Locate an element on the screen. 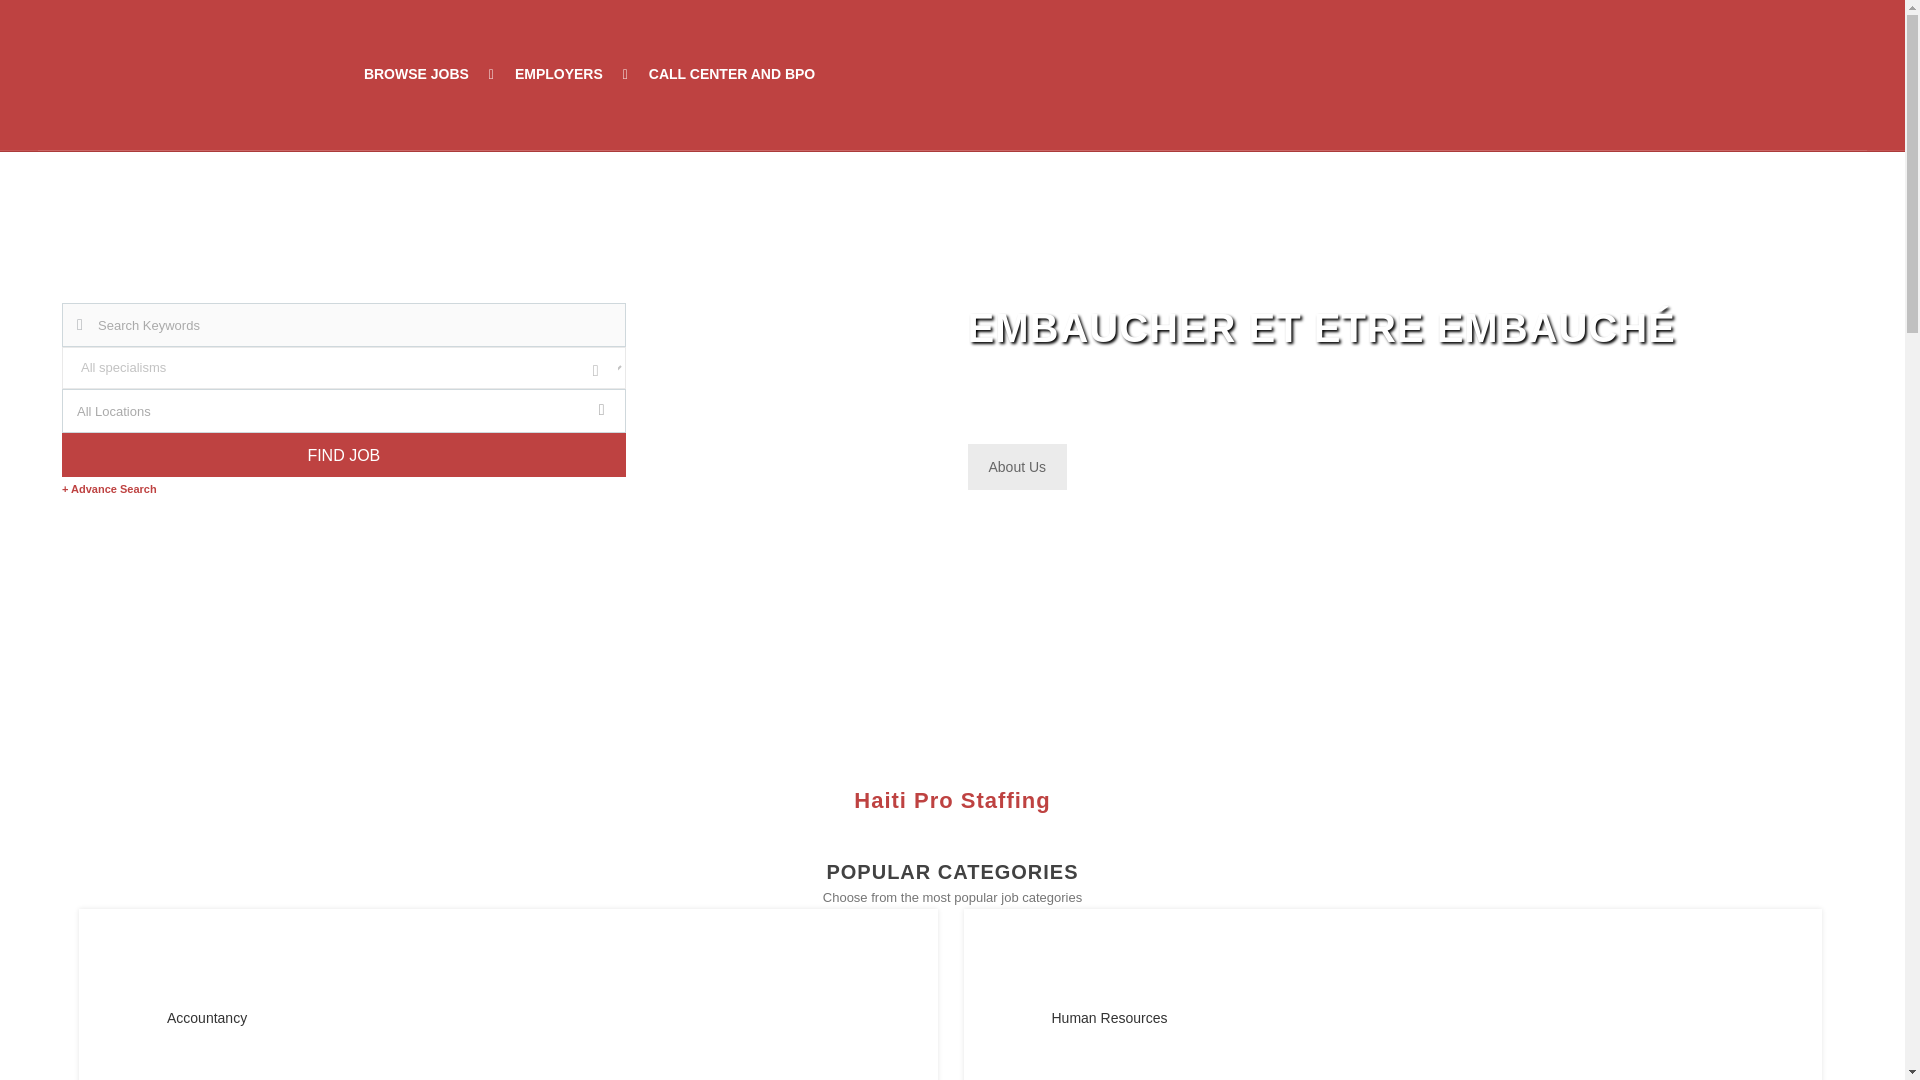 The image size is (1920, 1080). Human Resources is located at coordinates (1326, 1018).